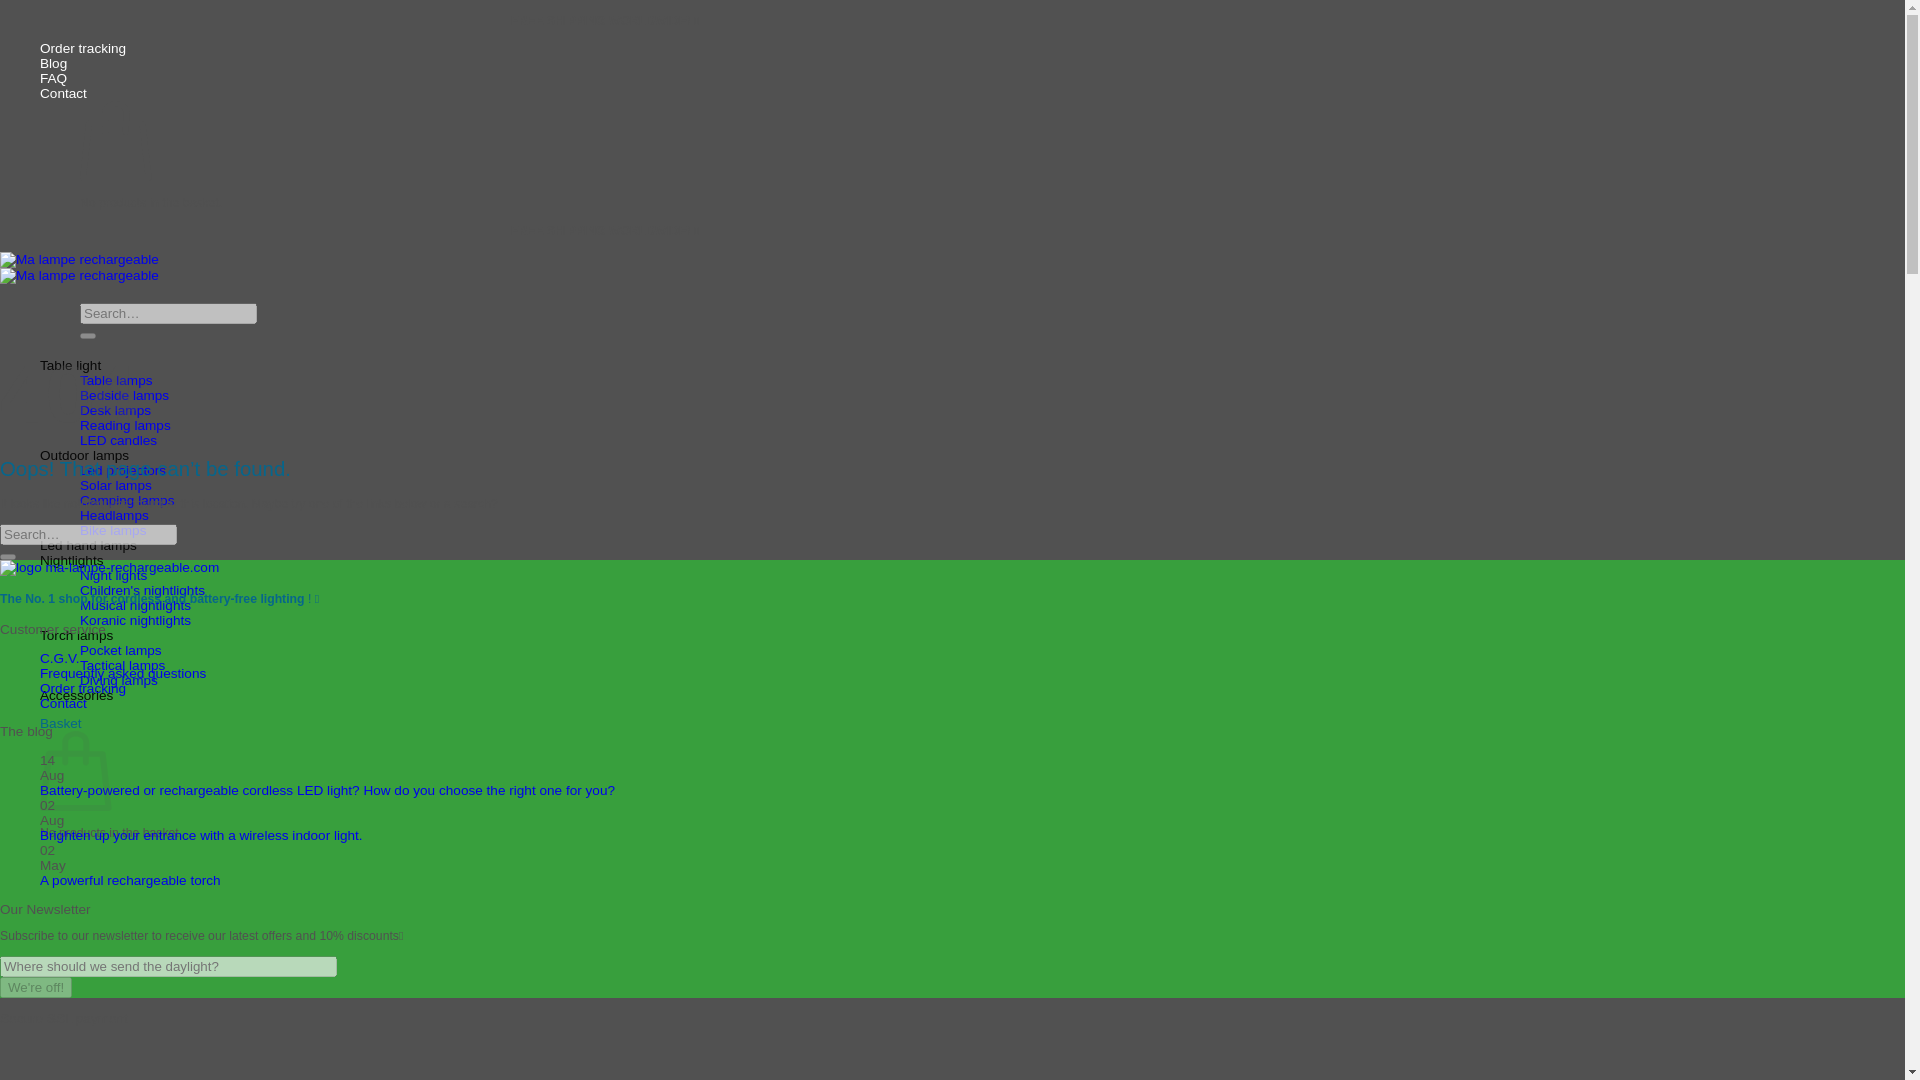 This screenshot has width=1920, height=1080. What do you see at coordinates (135, 606) in the screenshot?
I see `Musical nightlights` at bounding box center [135, 606].